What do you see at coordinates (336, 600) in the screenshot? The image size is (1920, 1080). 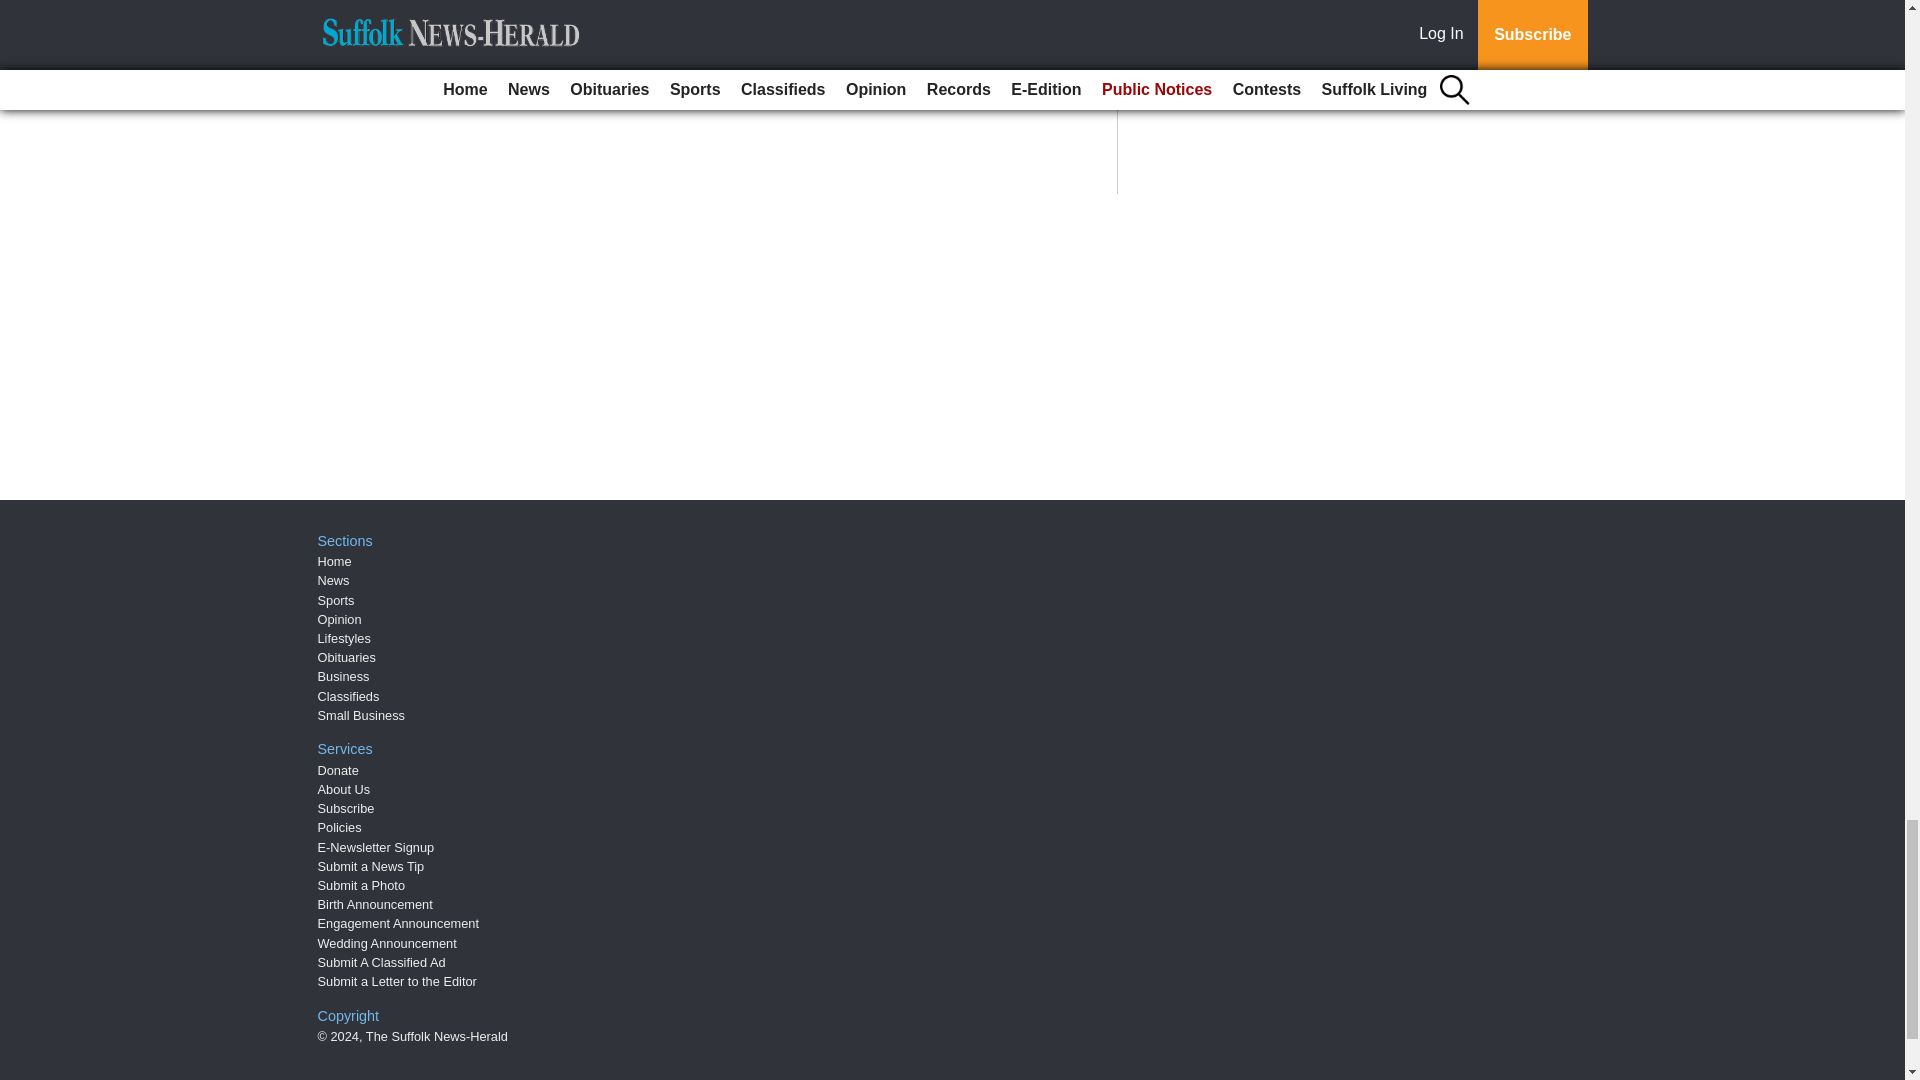 I see `Sports` at bounding box center [336, 600].